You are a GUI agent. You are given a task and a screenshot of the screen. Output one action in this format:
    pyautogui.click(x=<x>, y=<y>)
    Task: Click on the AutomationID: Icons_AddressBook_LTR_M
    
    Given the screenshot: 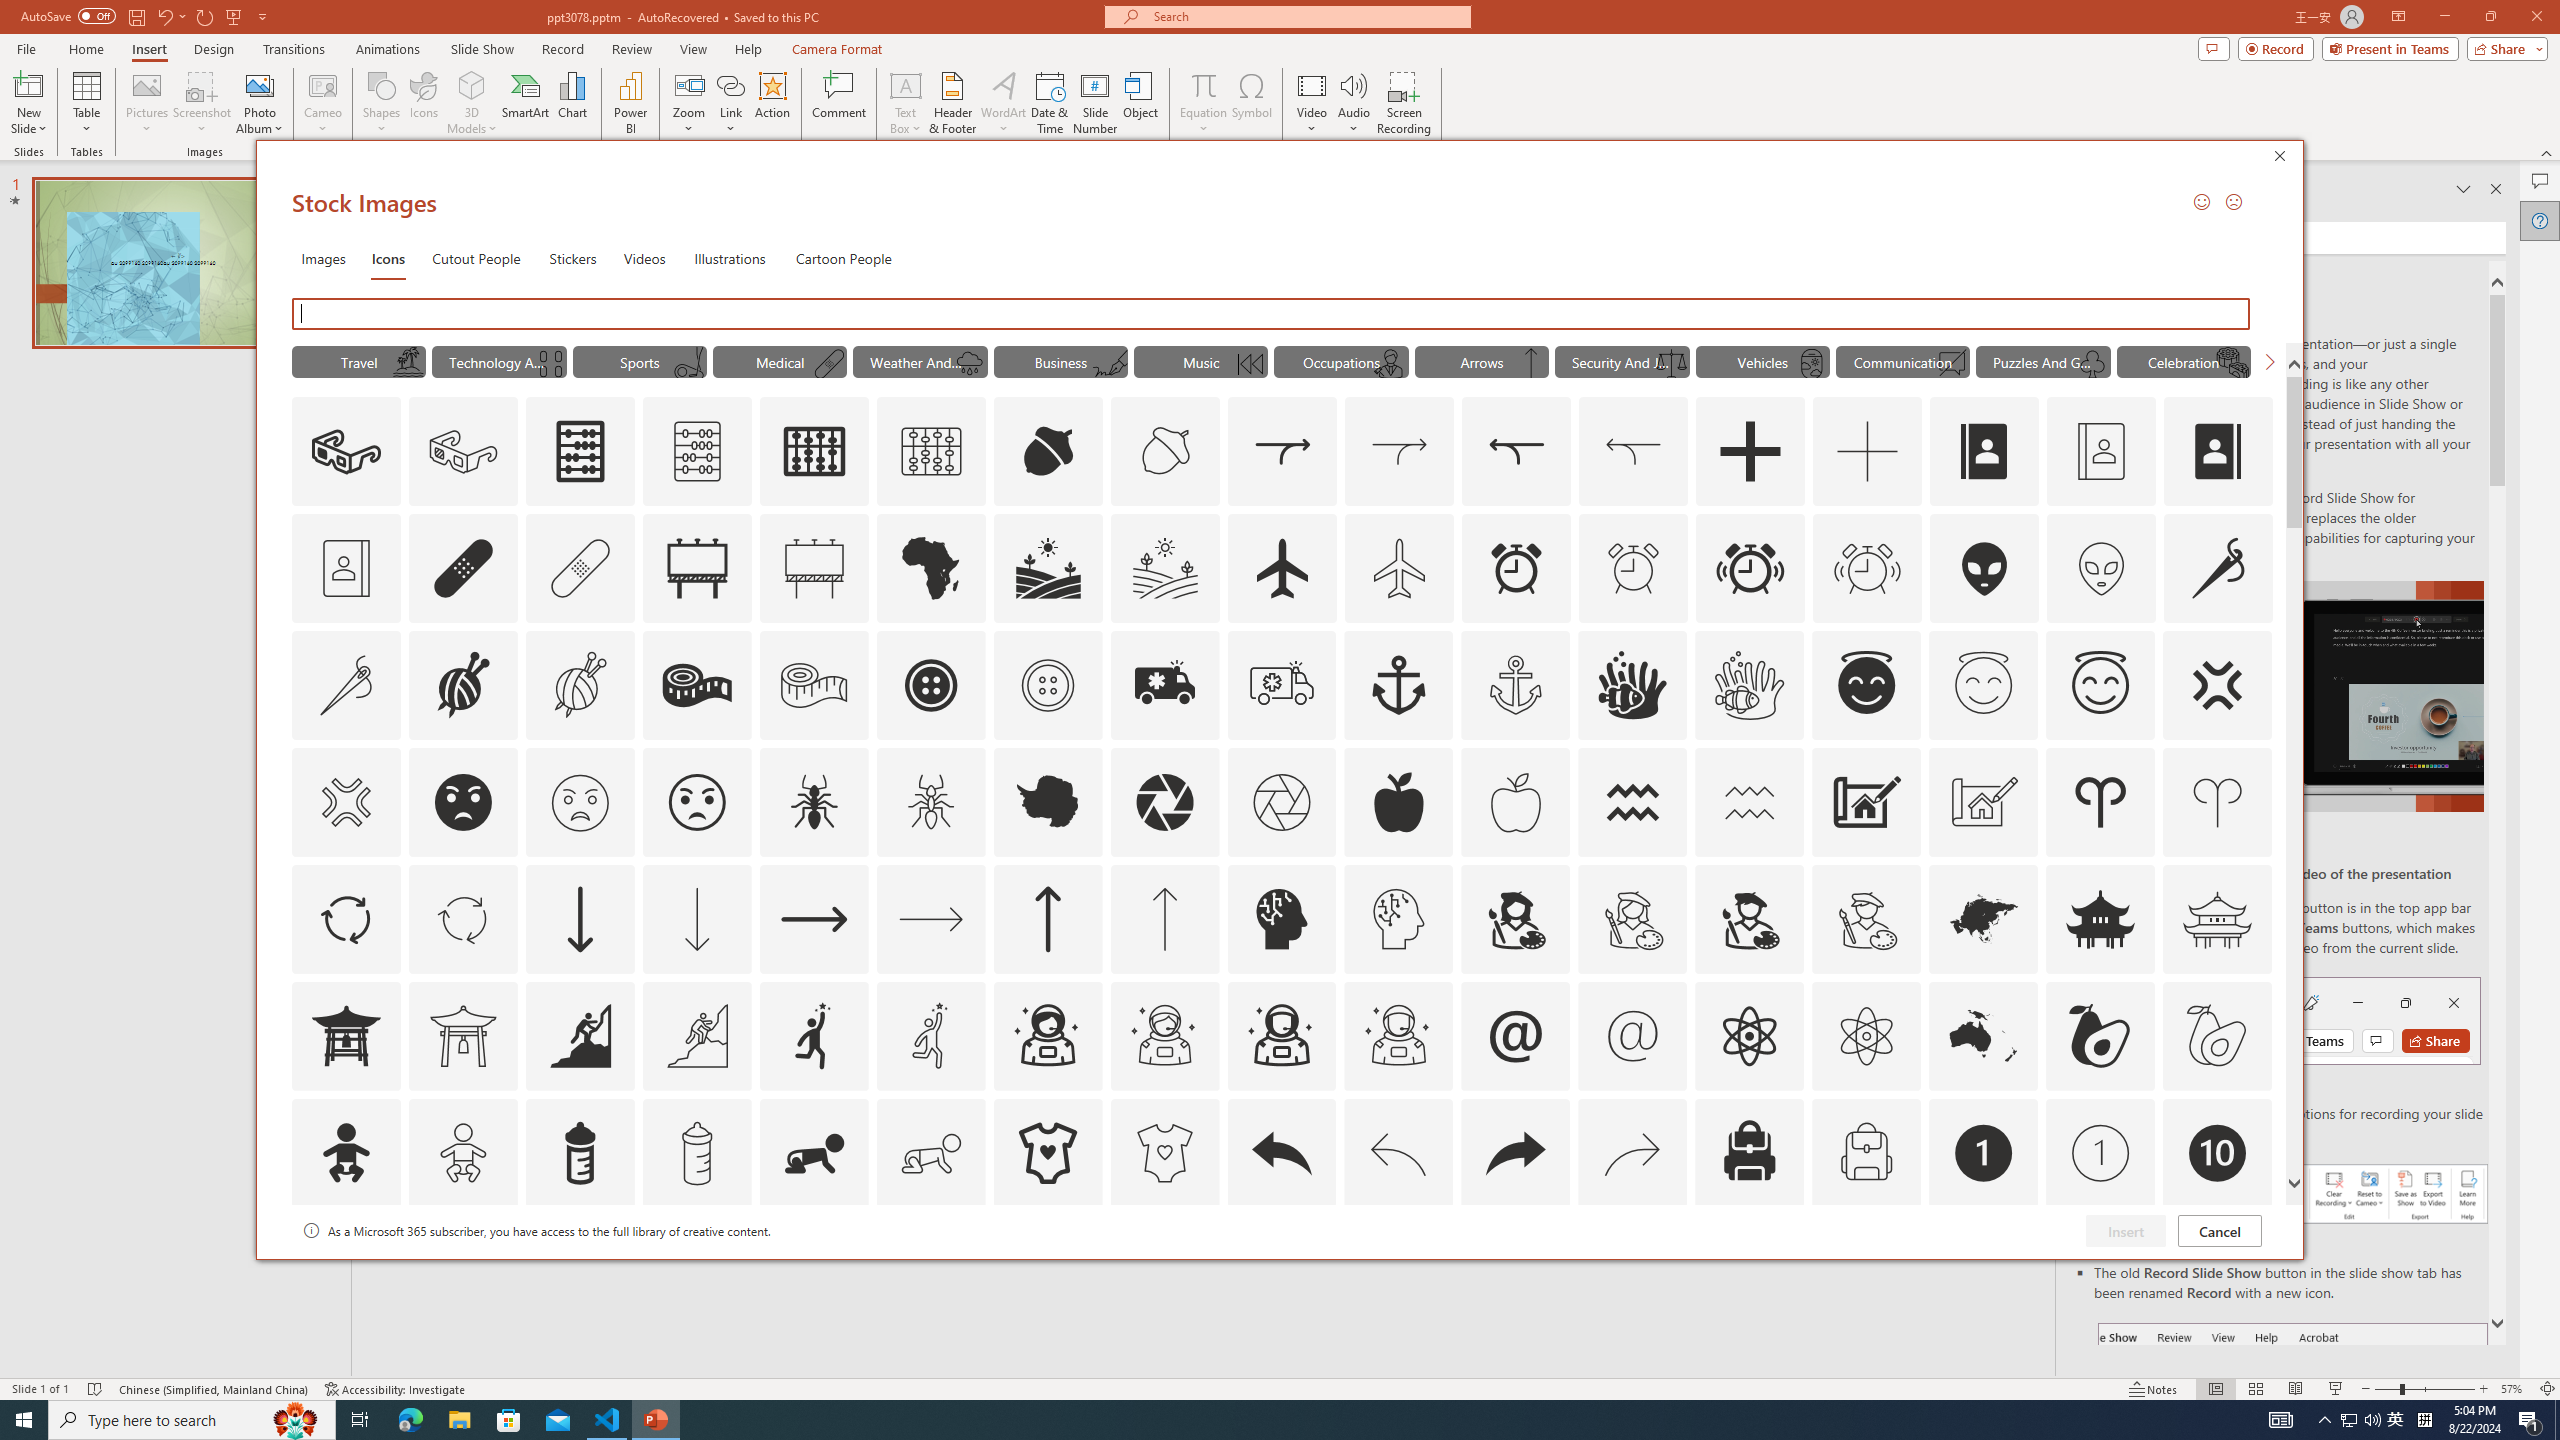 What is the action you would take?
    pyautogui.click(x=2101, y=452)
    